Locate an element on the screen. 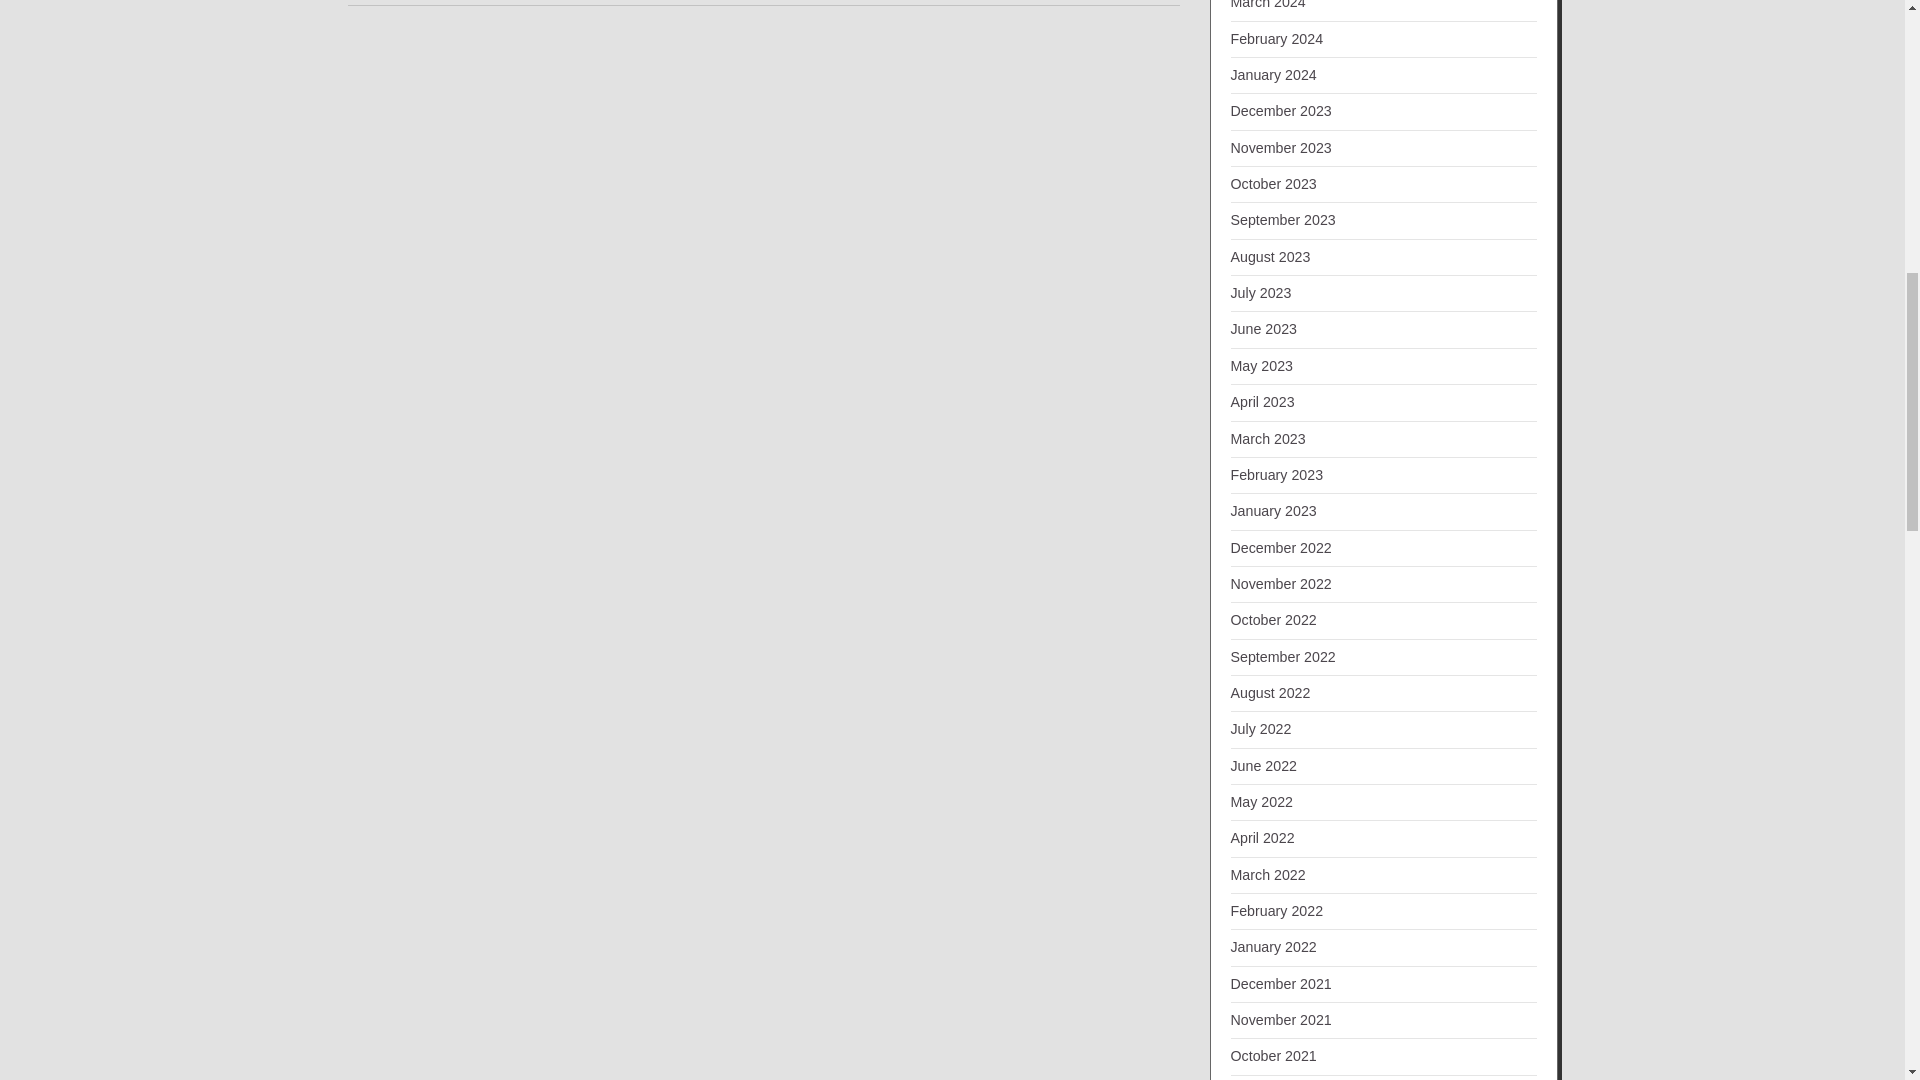  June 2023 is located at coordinates (1264, 328).